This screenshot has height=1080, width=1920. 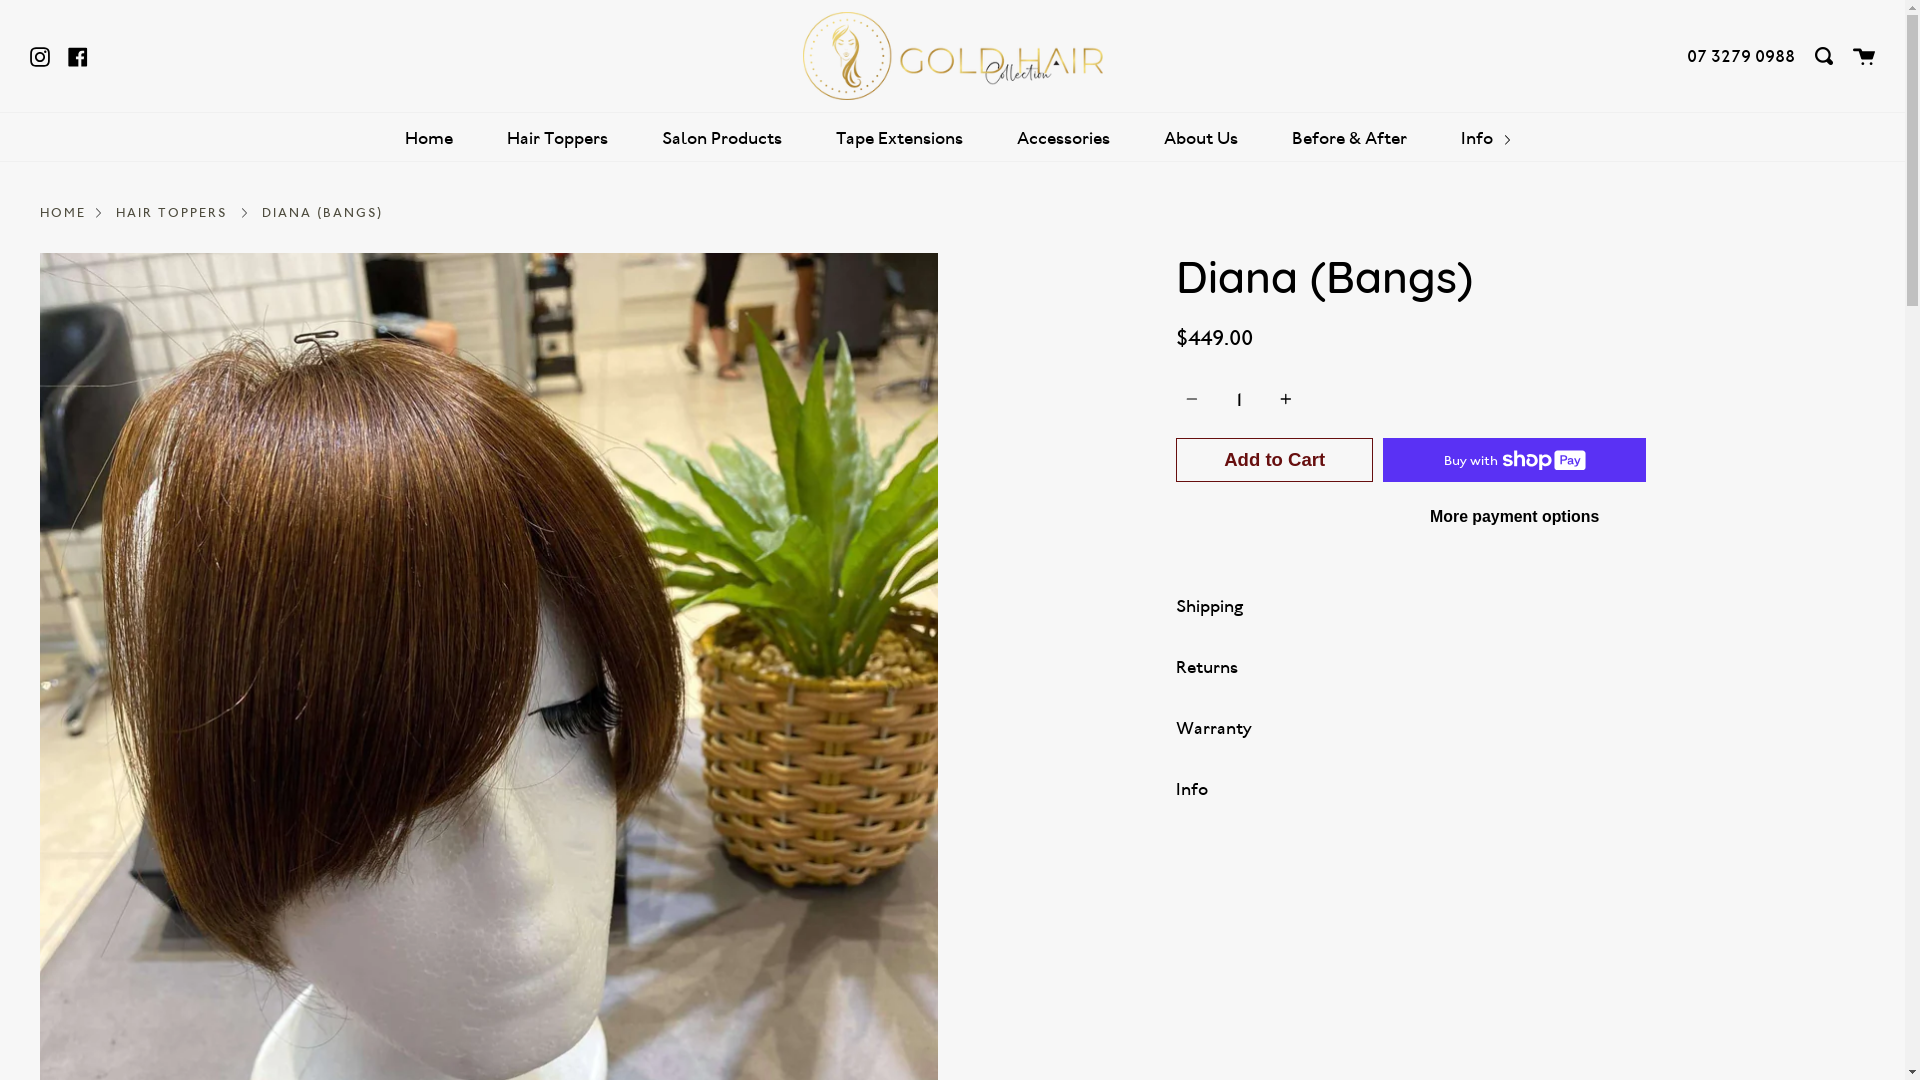 What do you see at coordinates (1350, 138) in the screenshot?
I see `Before & After` at bounding box center [1350, 138].